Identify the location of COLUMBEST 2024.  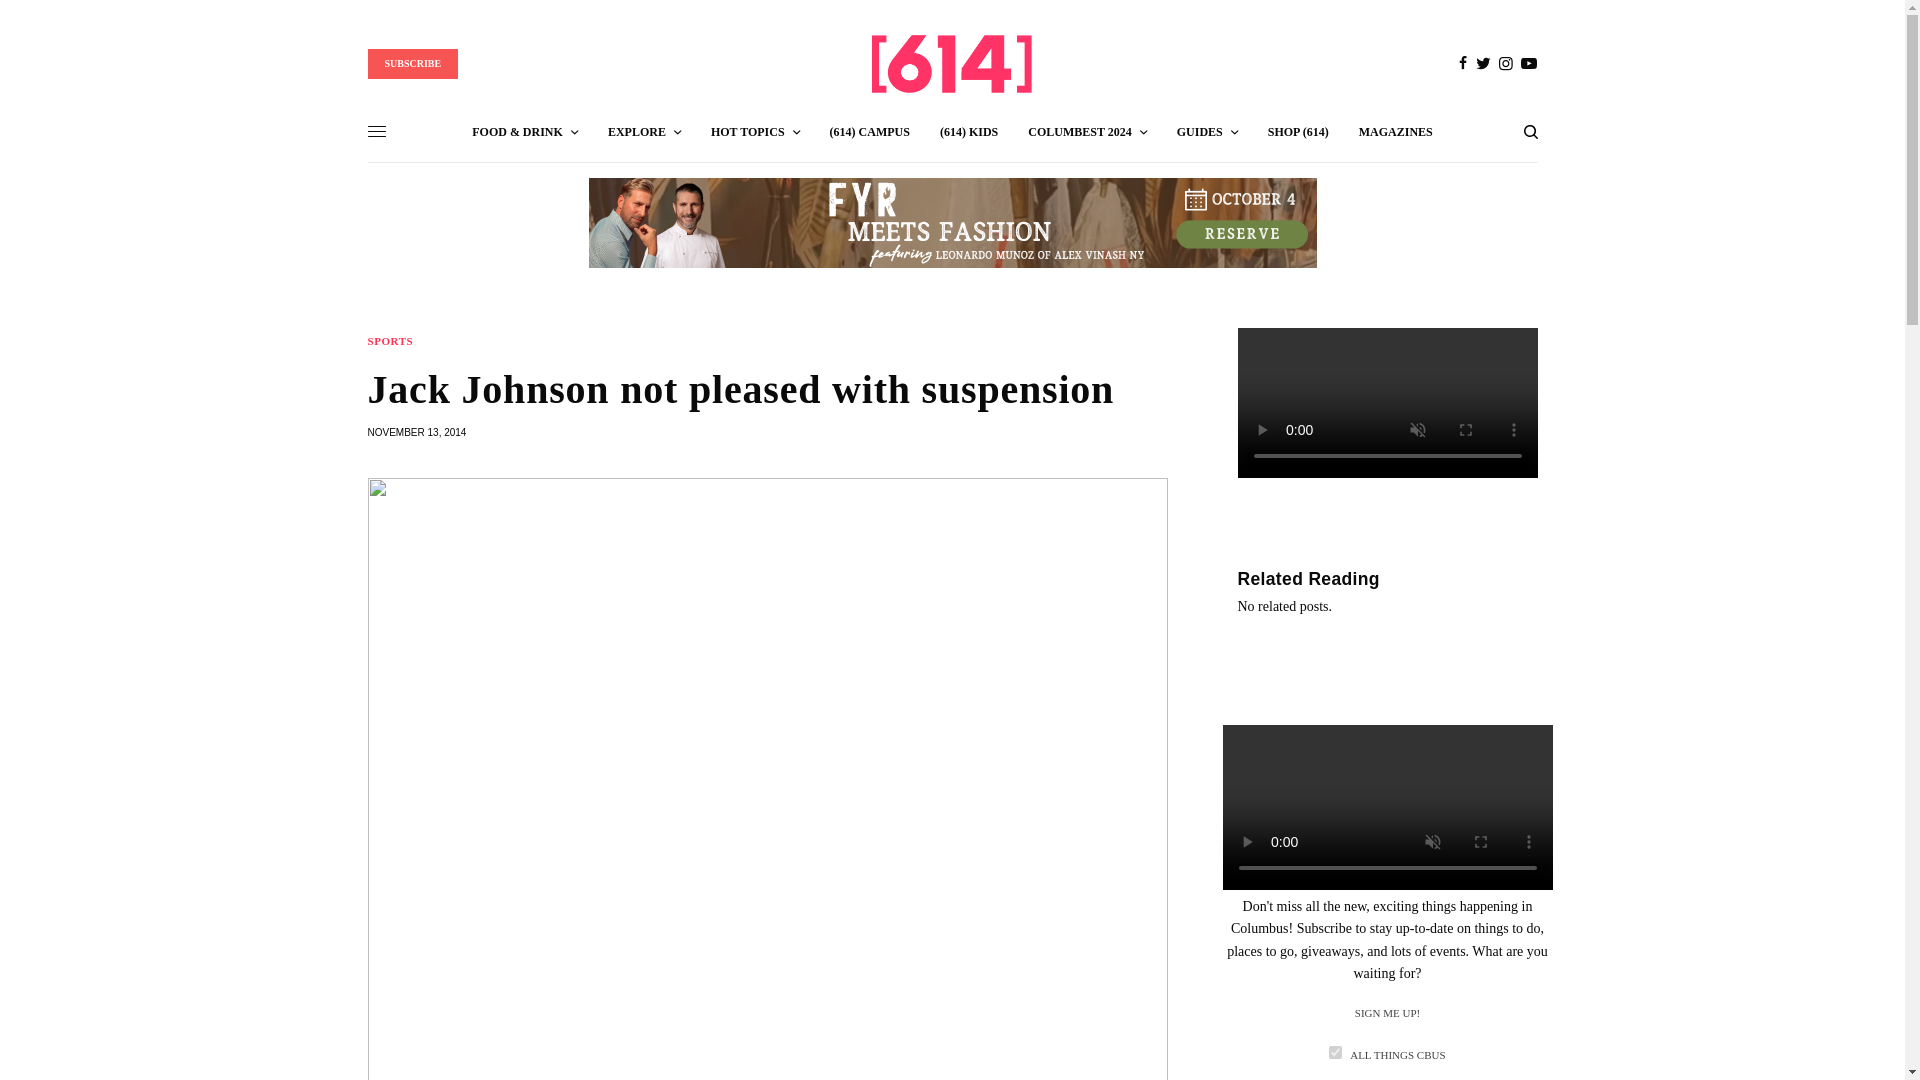
(1086, 132).